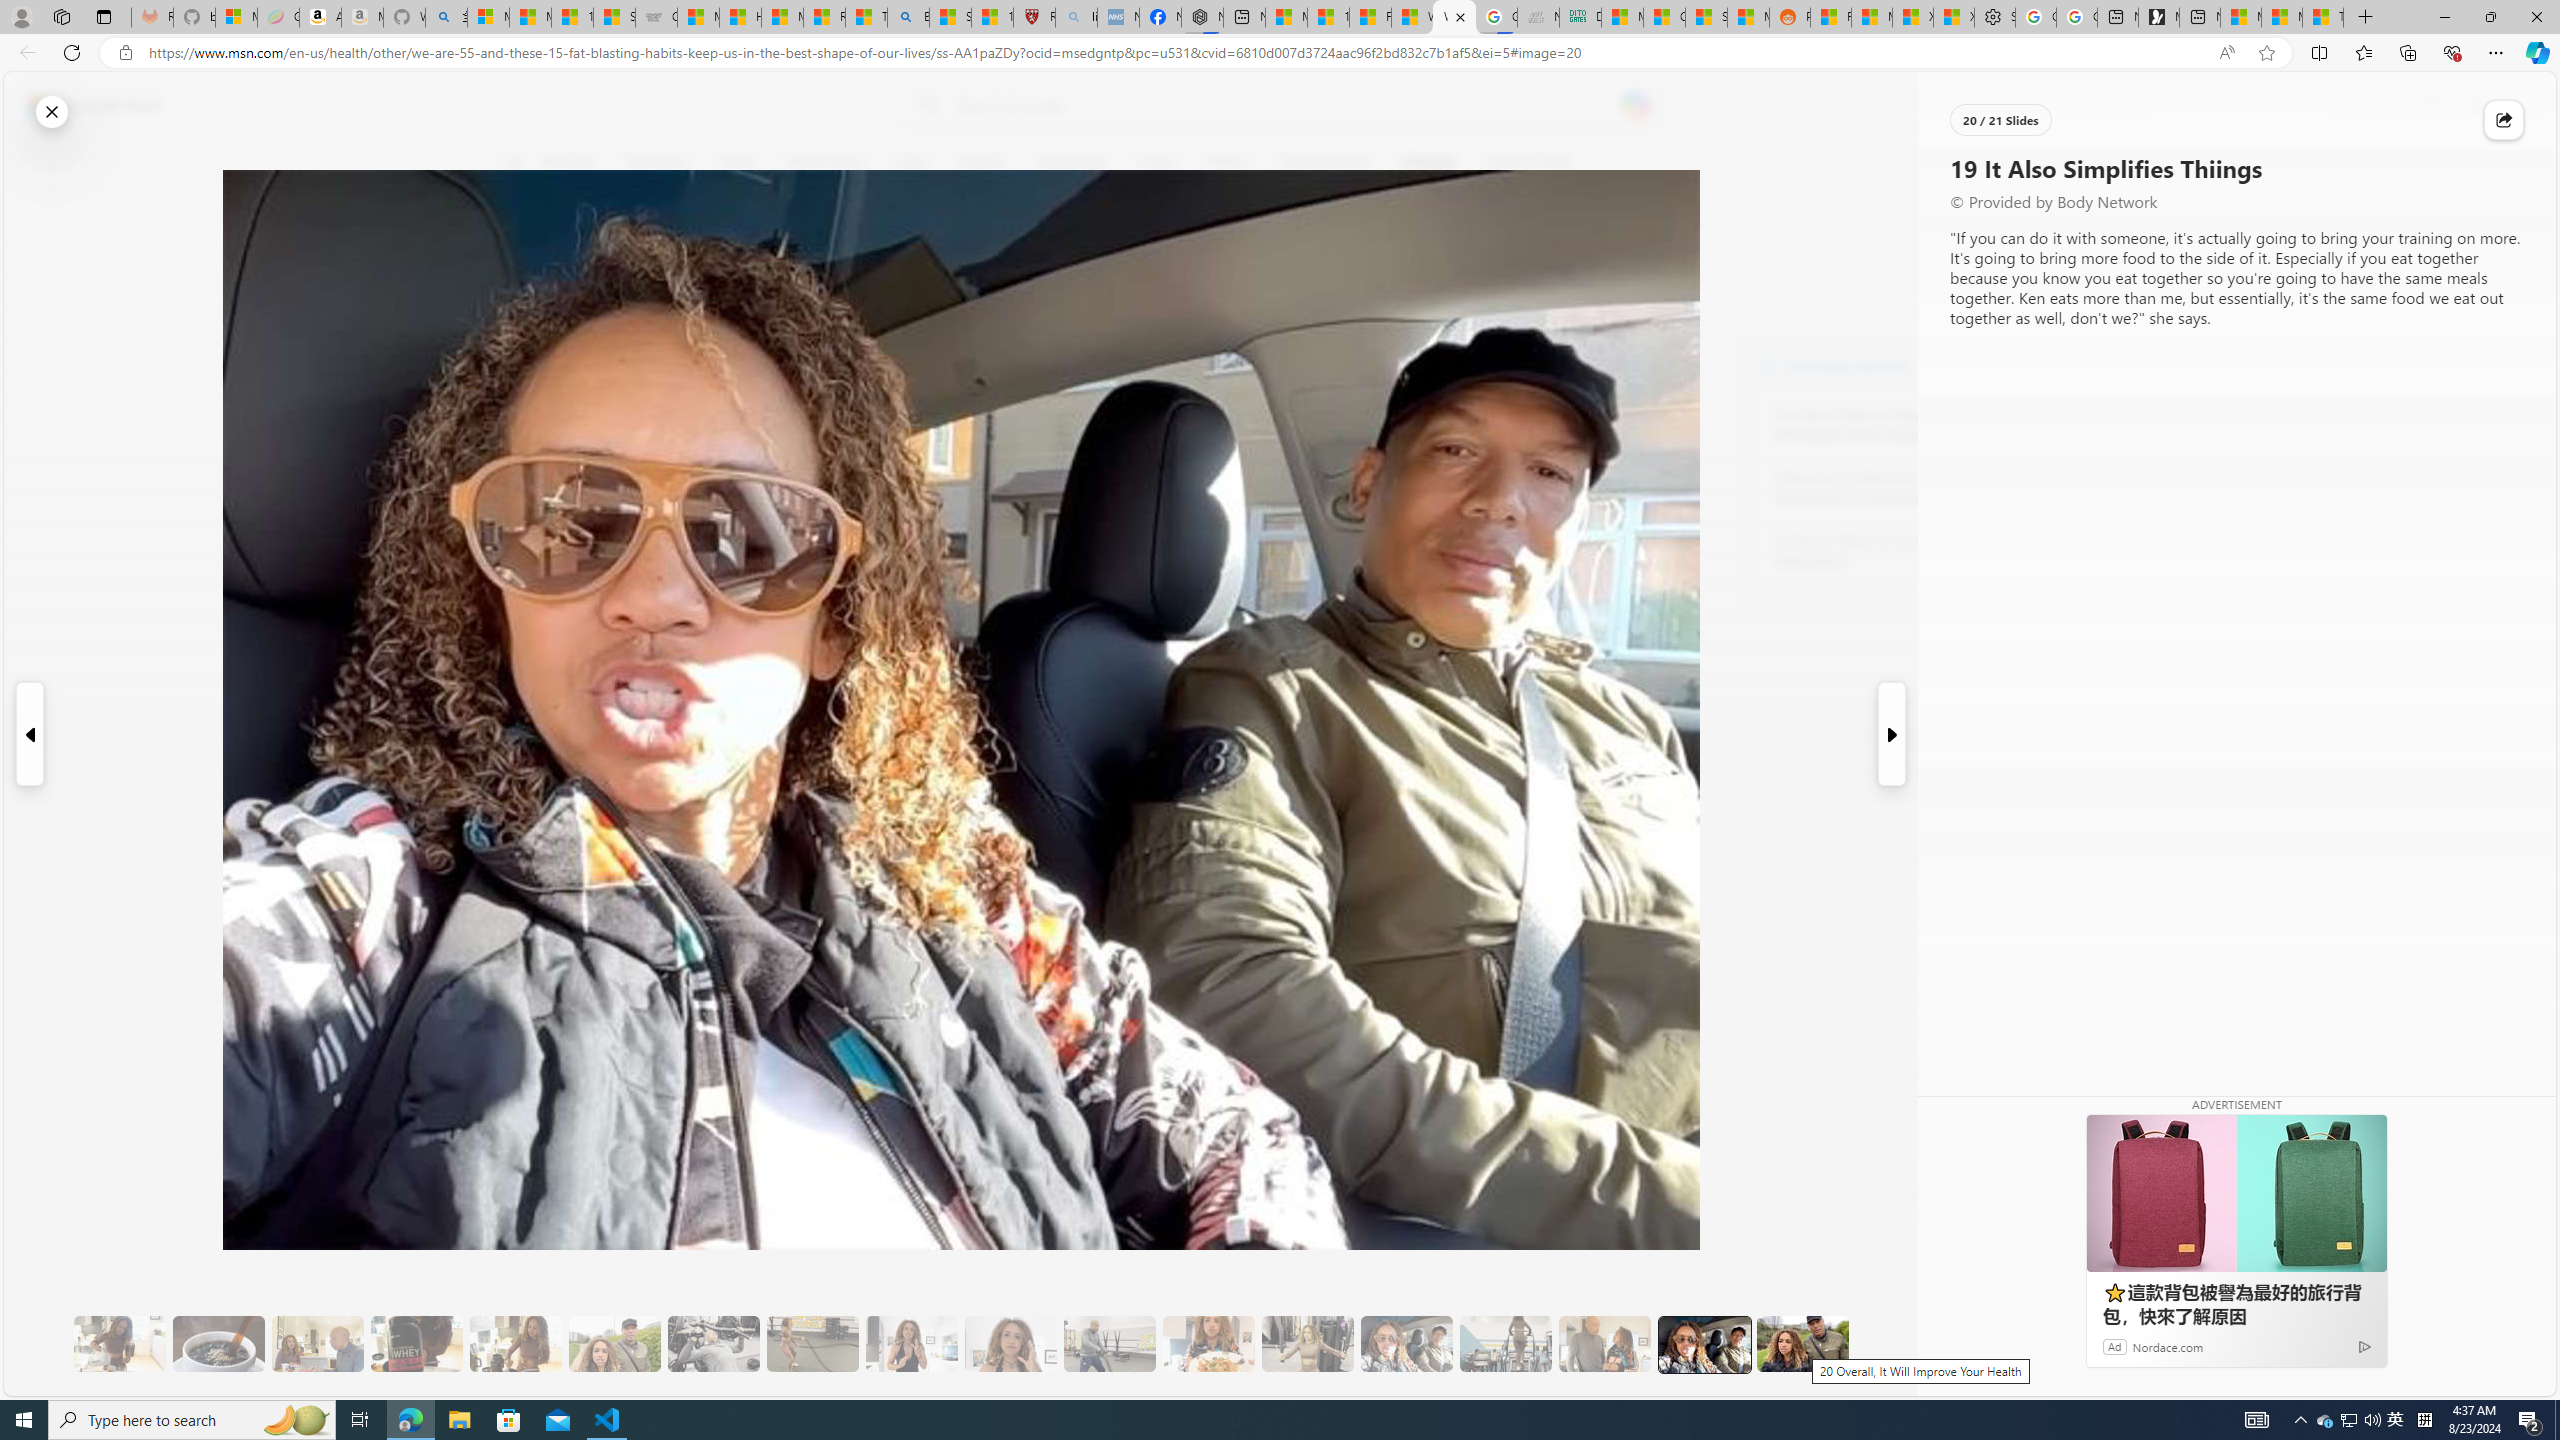 The image size is (2560, 1440). Describe the element at coordinates (1529, 163) in the screenshot. I see `Food & Drink` at that location.